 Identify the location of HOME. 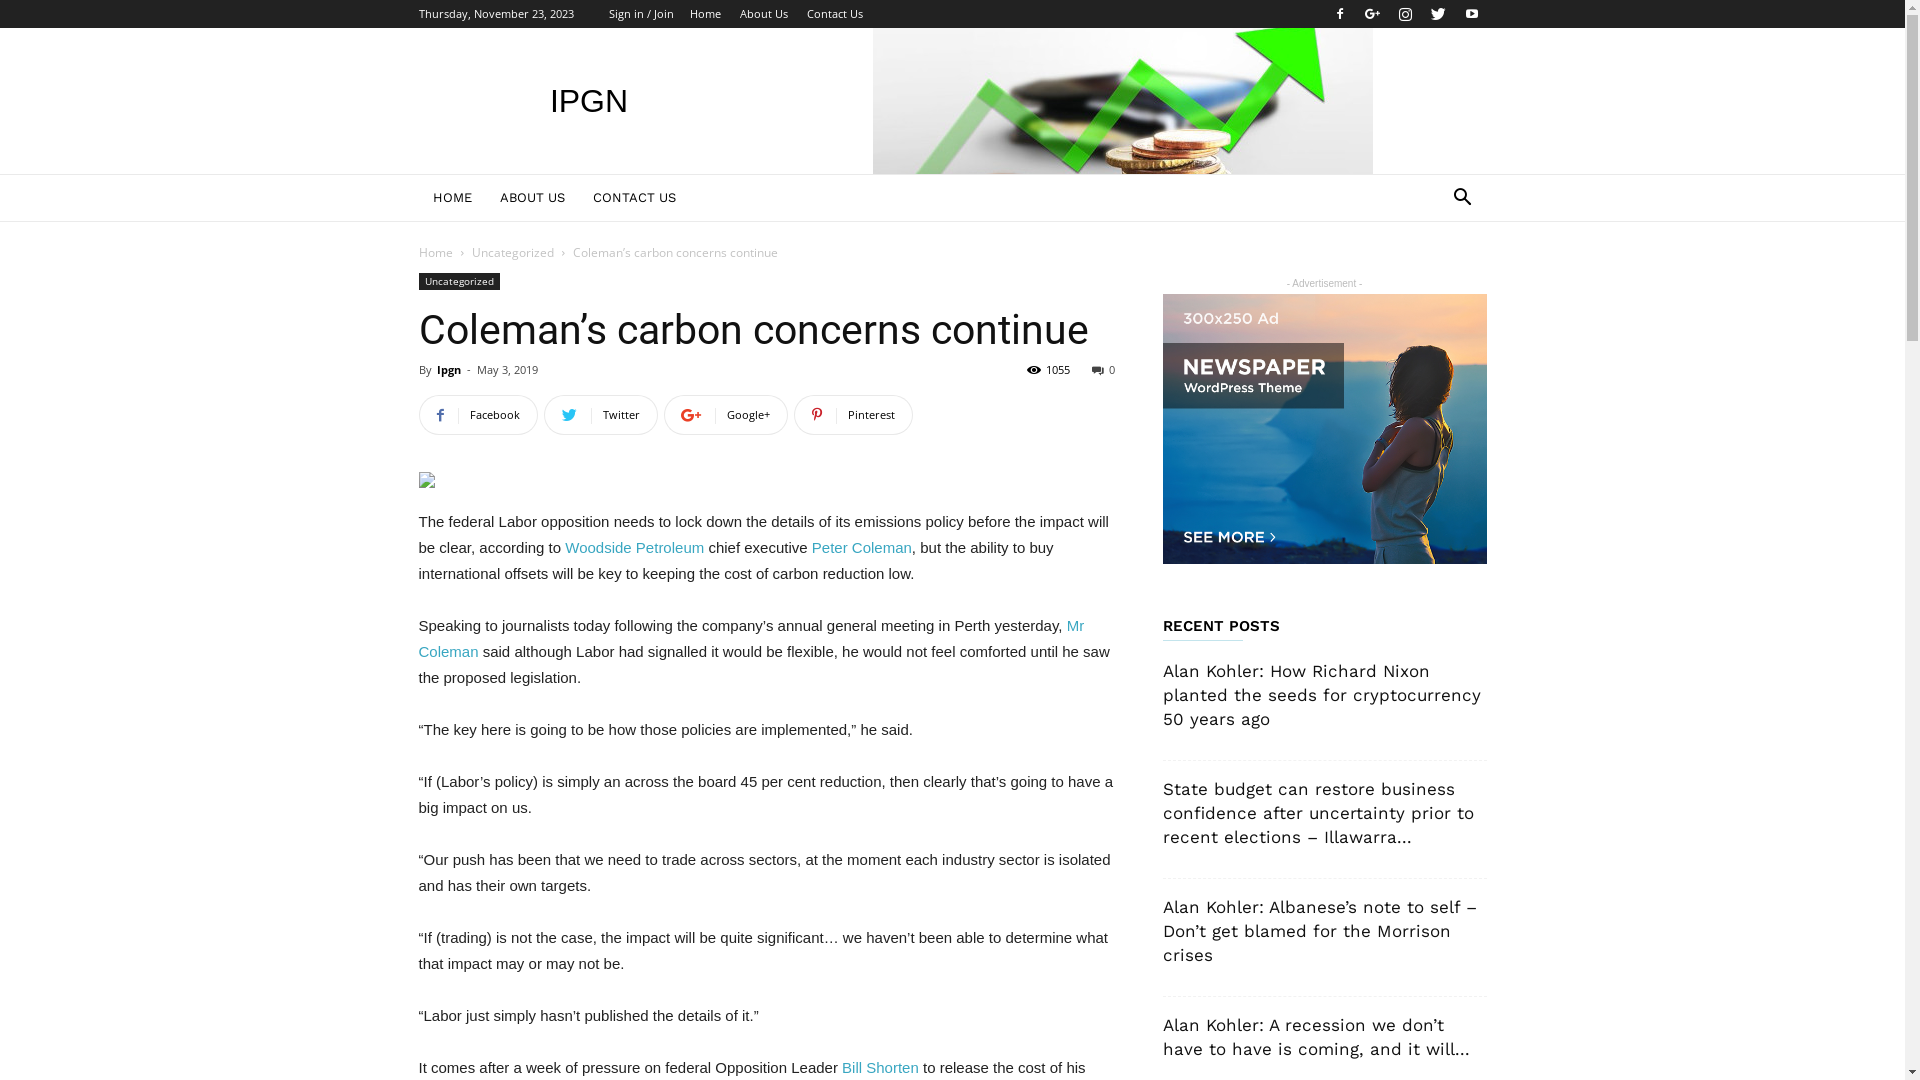
(452, 198).